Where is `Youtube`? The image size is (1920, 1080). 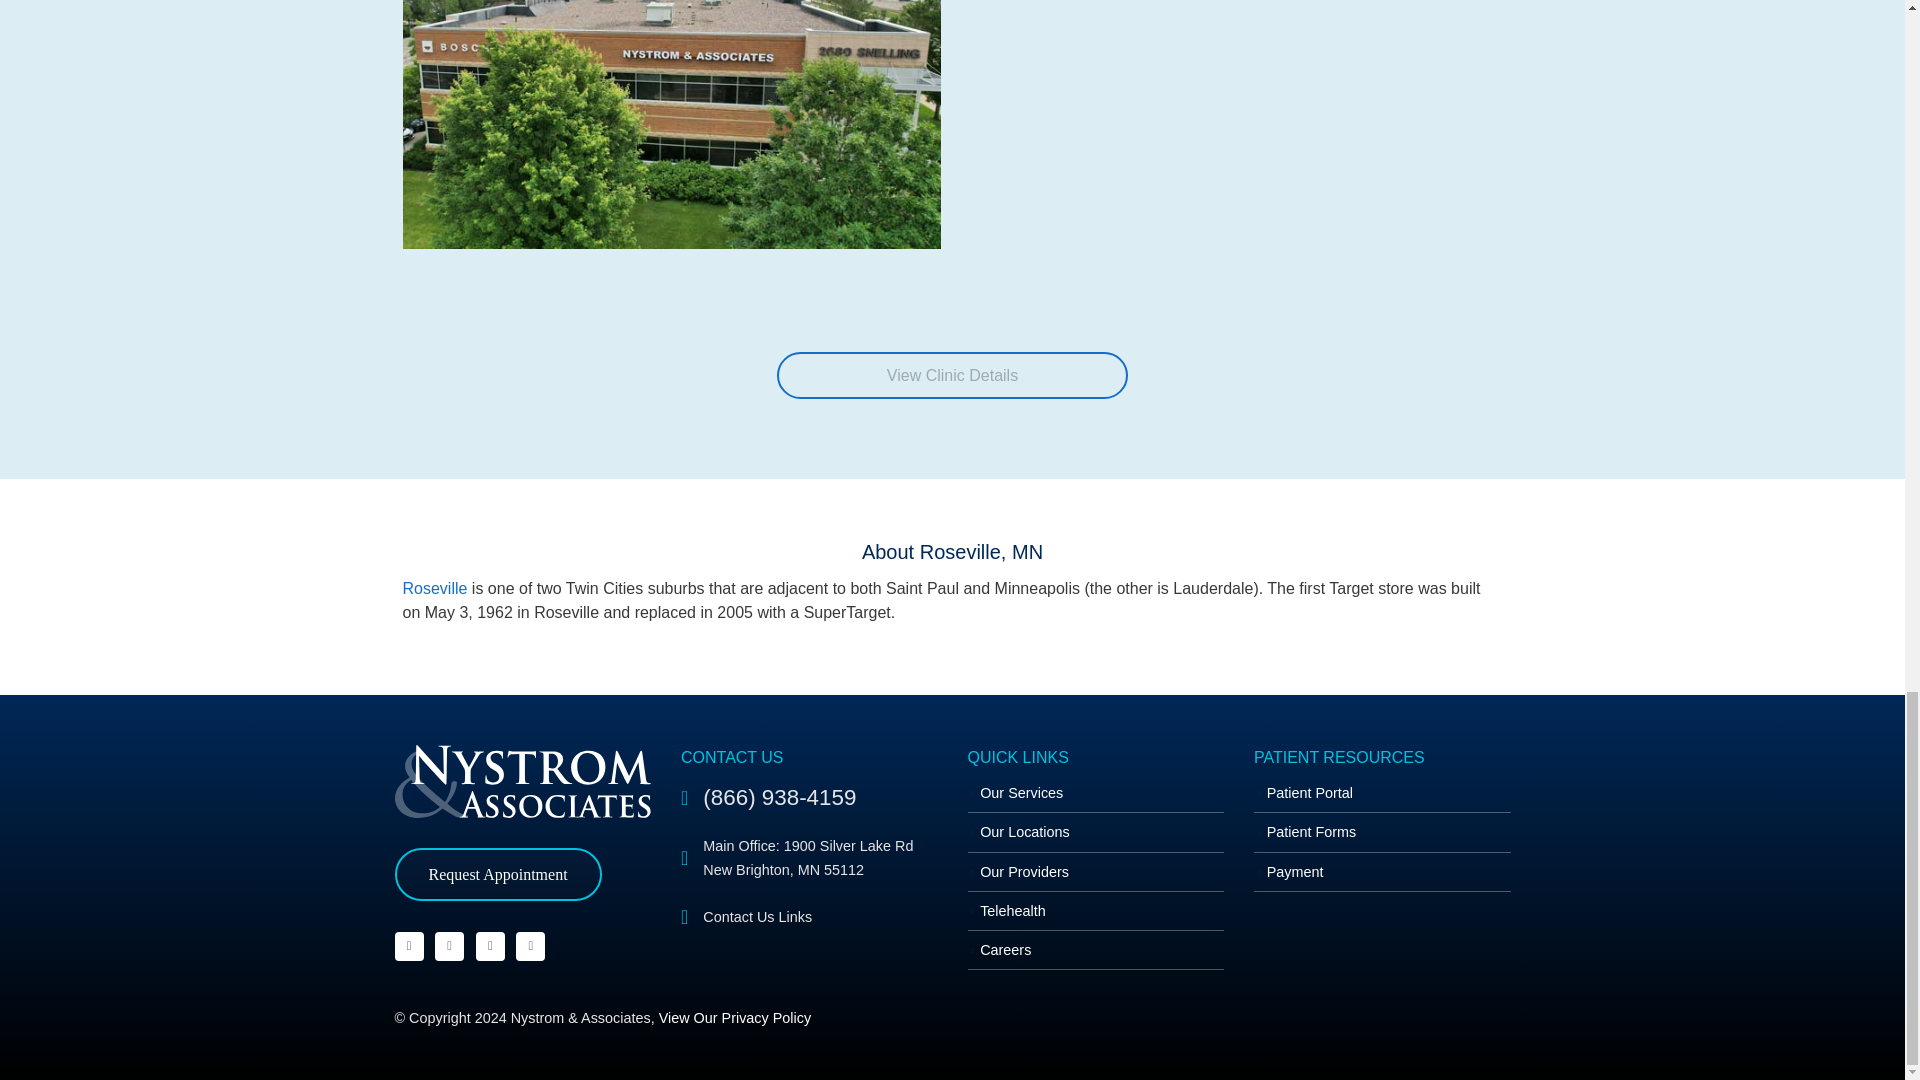
Youtube is located at coordinates (450, 946).